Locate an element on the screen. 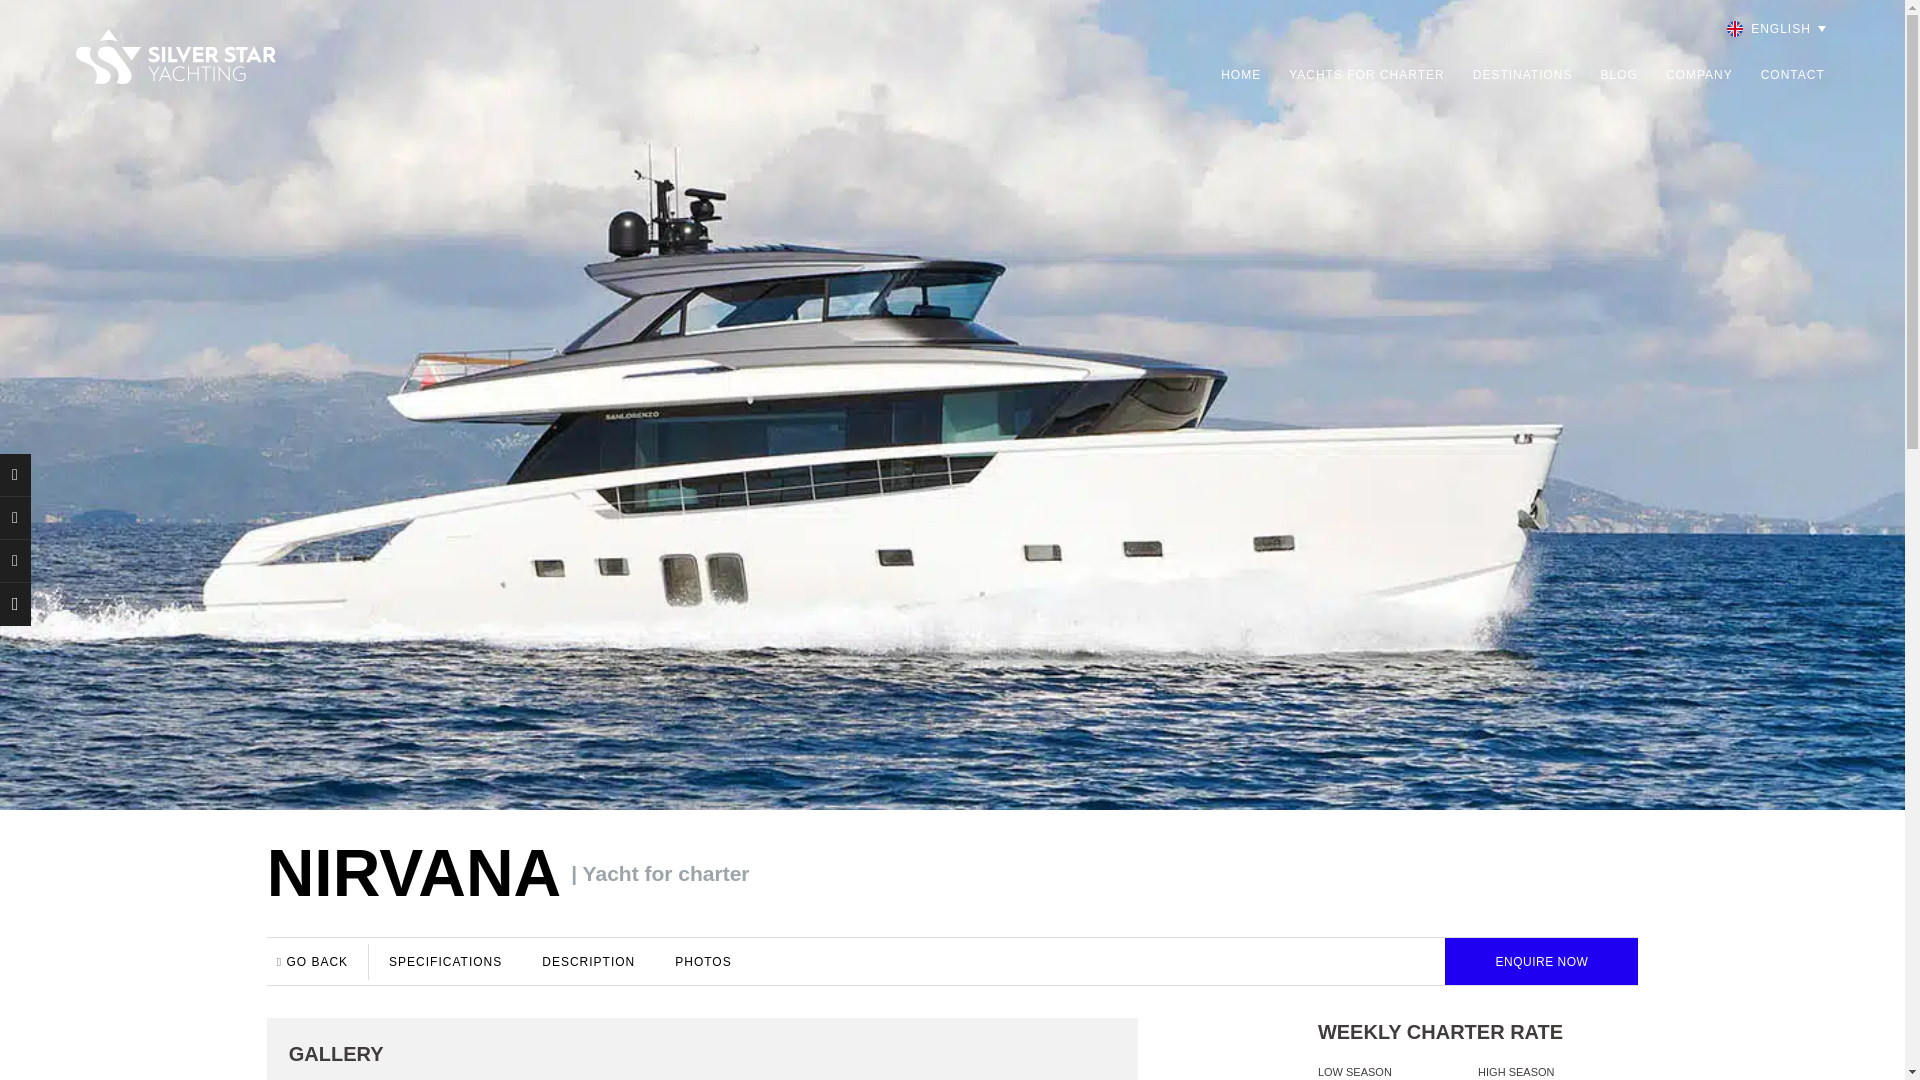 This screenshot has width=1920, height=1080. ENGLISH is located at coordinates (1774, 29).